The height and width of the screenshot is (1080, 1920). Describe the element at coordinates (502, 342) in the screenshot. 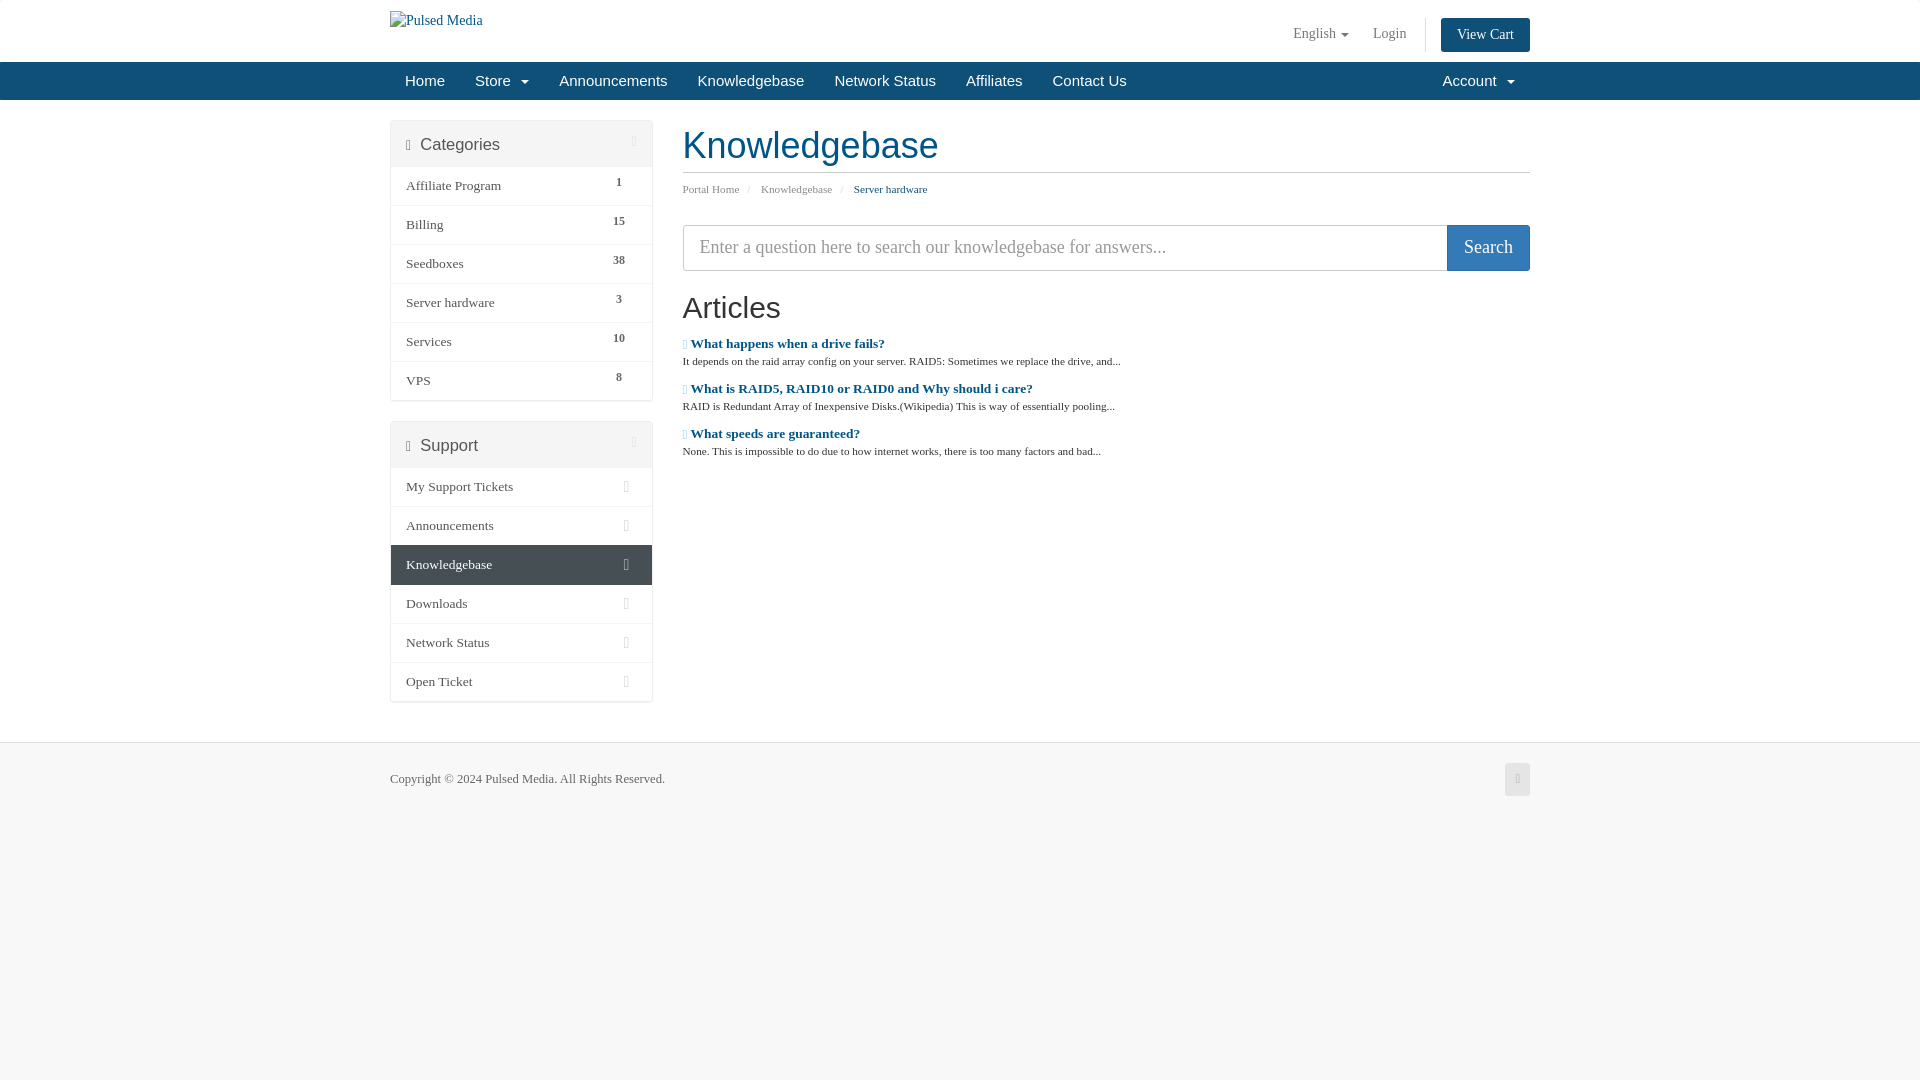

I see `Services` at that location.